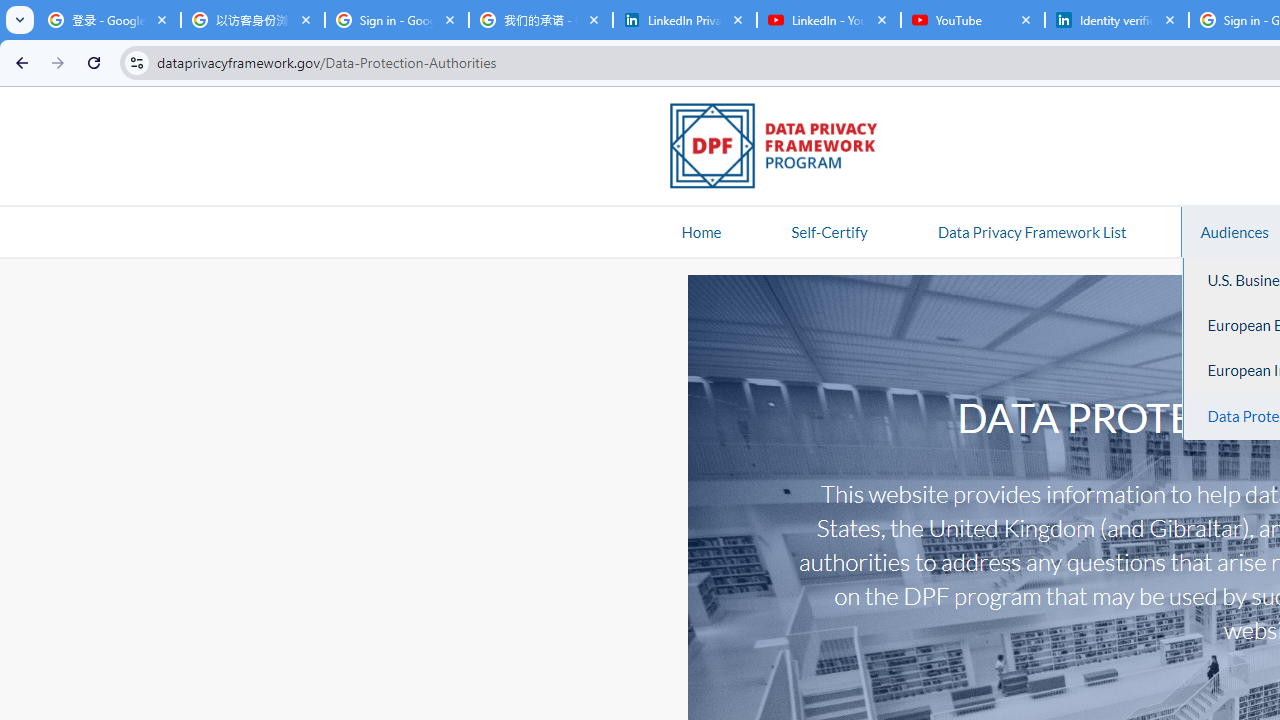 Image resolution: width=1280 pixels, height=720 pixels. I want to click on Home, so click(701, 231).